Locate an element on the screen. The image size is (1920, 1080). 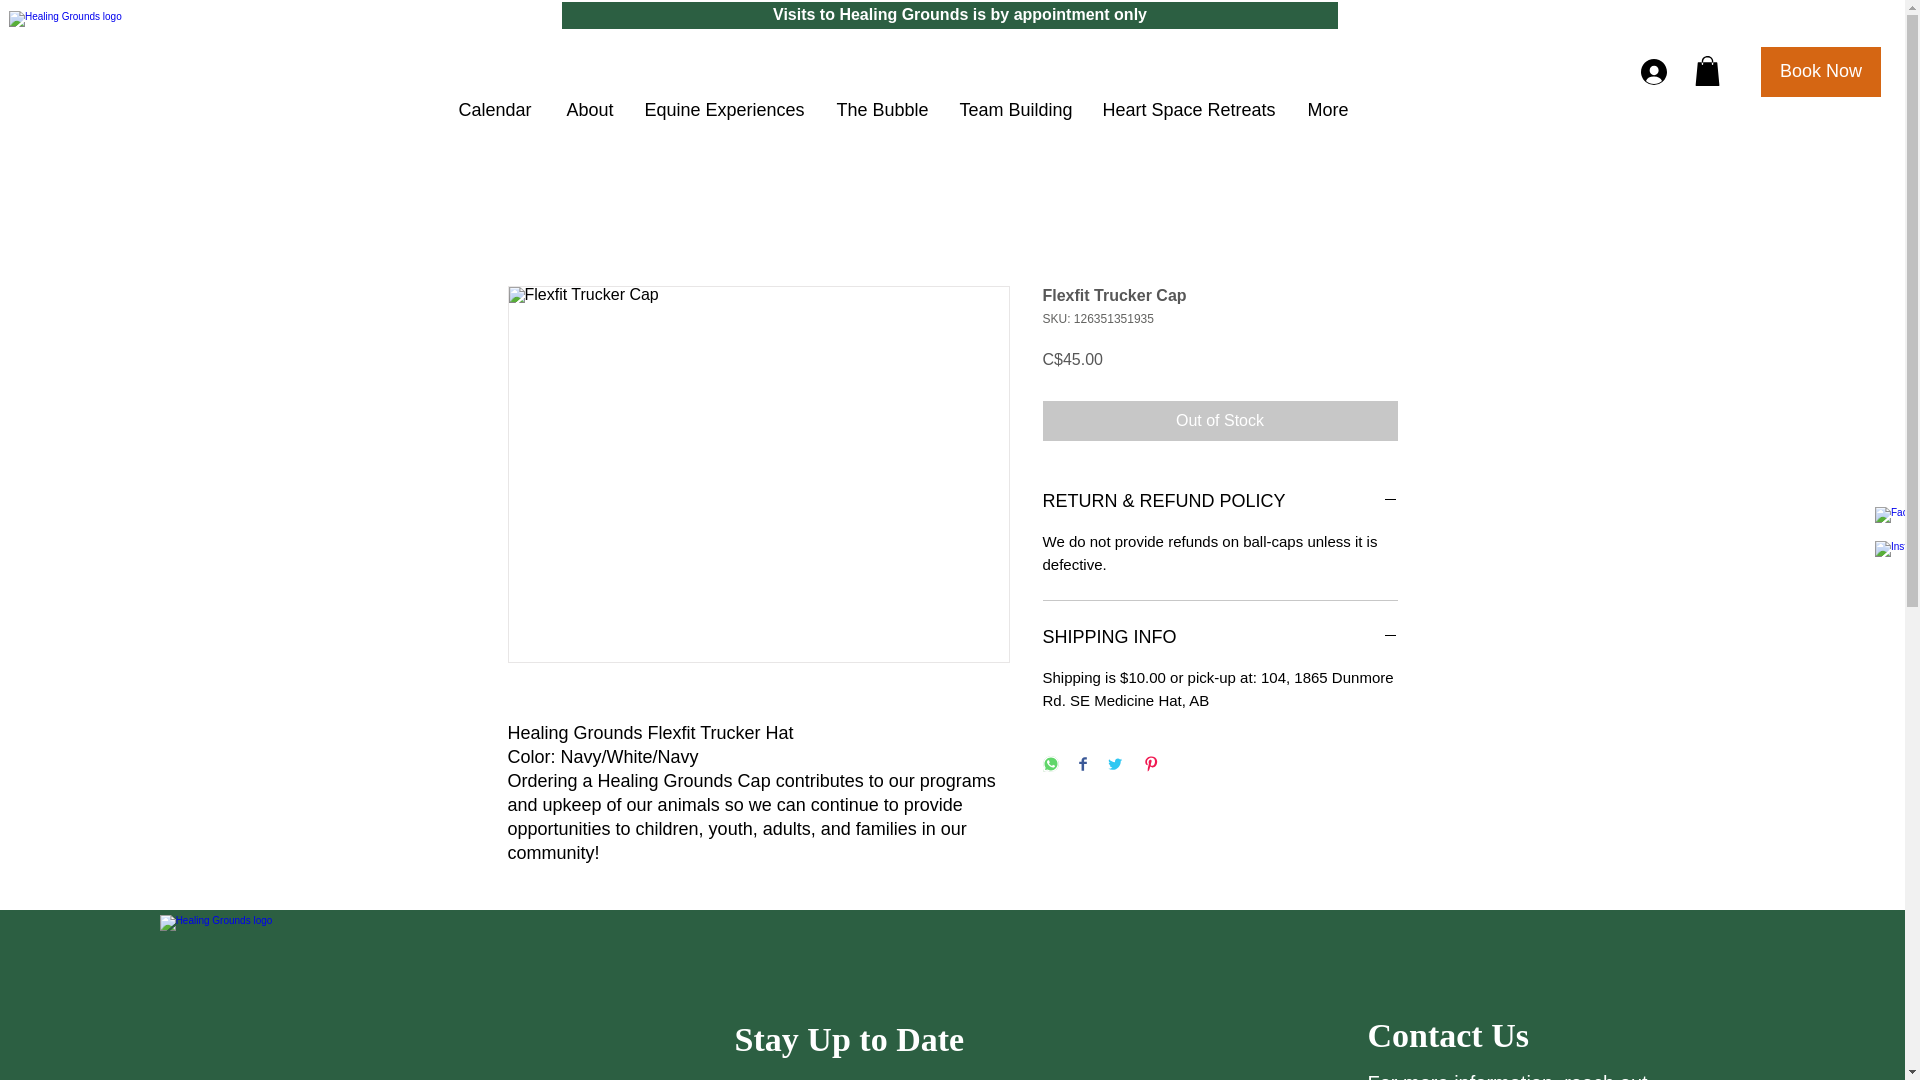
Calendar is located at coordinates (494, 110).